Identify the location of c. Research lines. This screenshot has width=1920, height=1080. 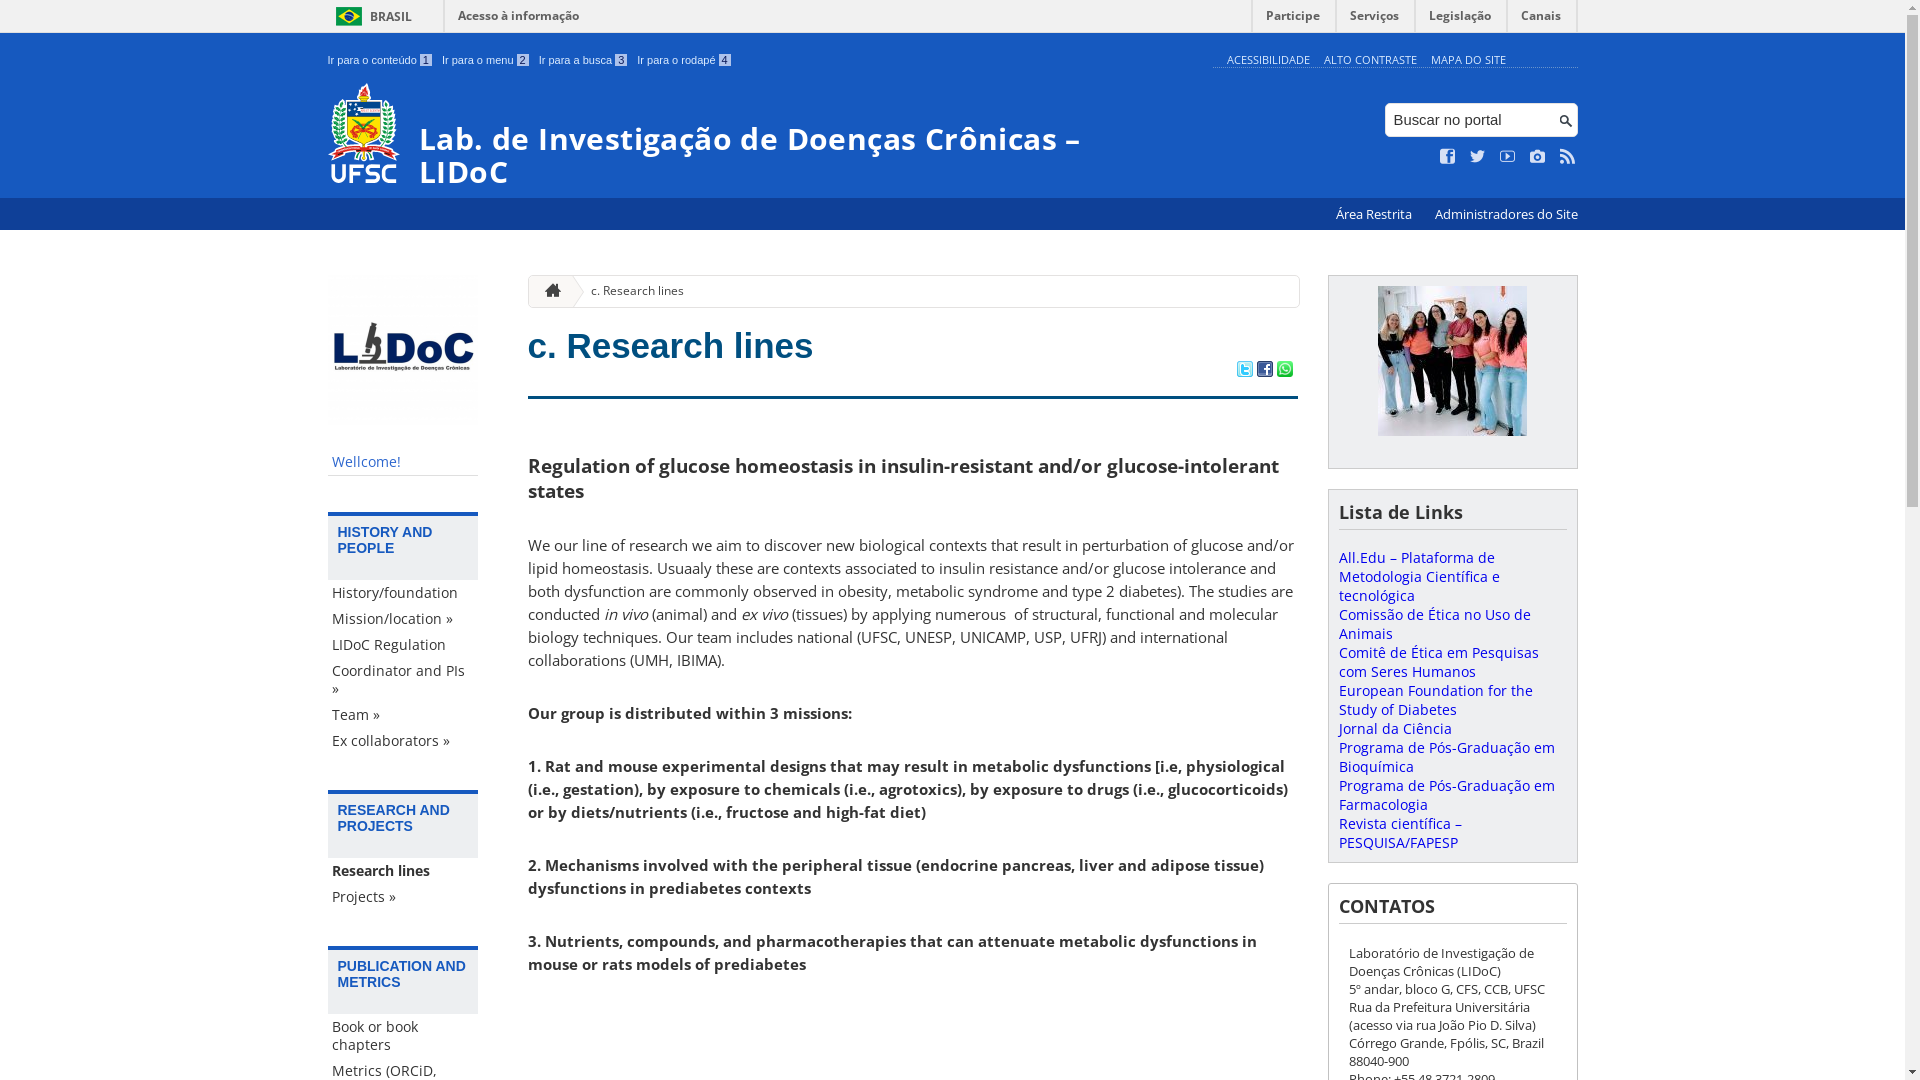
(630, 292).